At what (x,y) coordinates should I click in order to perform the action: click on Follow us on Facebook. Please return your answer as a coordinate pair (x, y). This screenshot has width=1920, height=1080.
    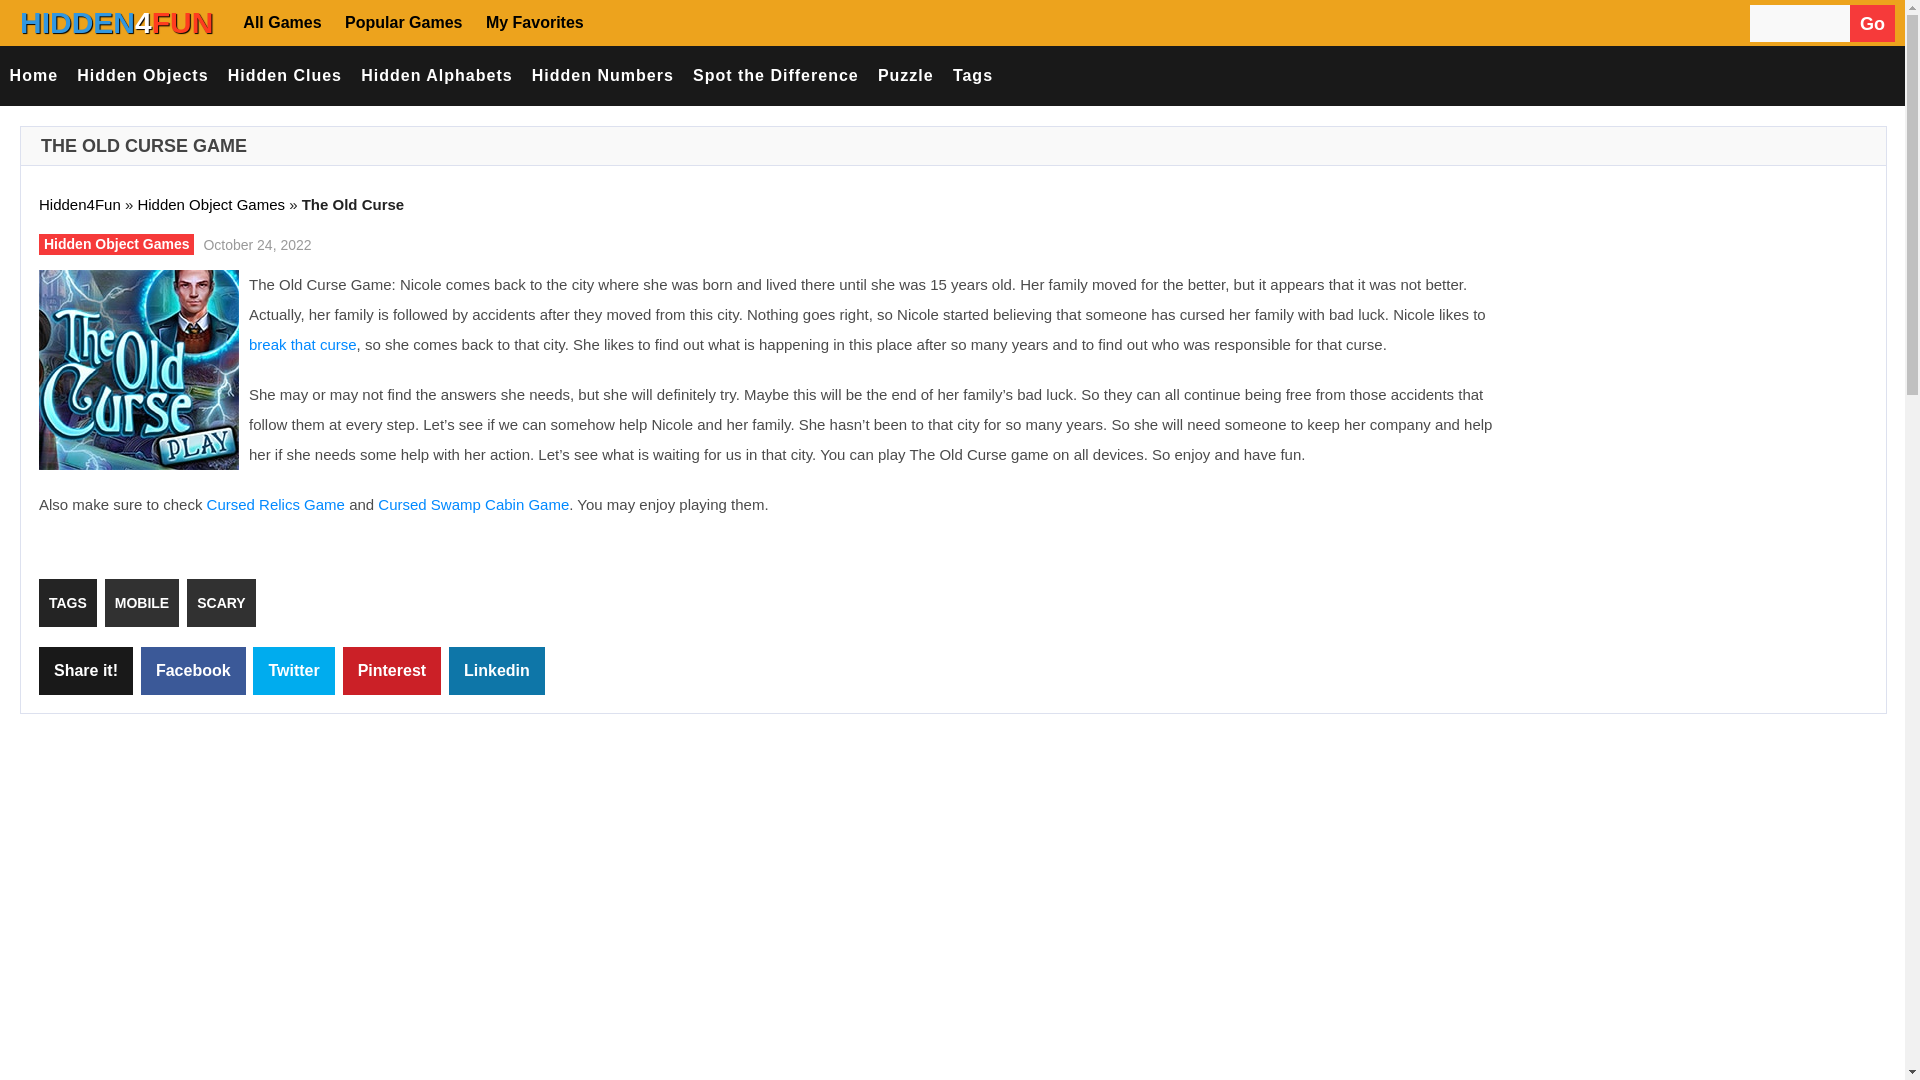
    Looking at the image, I should click on (622, 23).